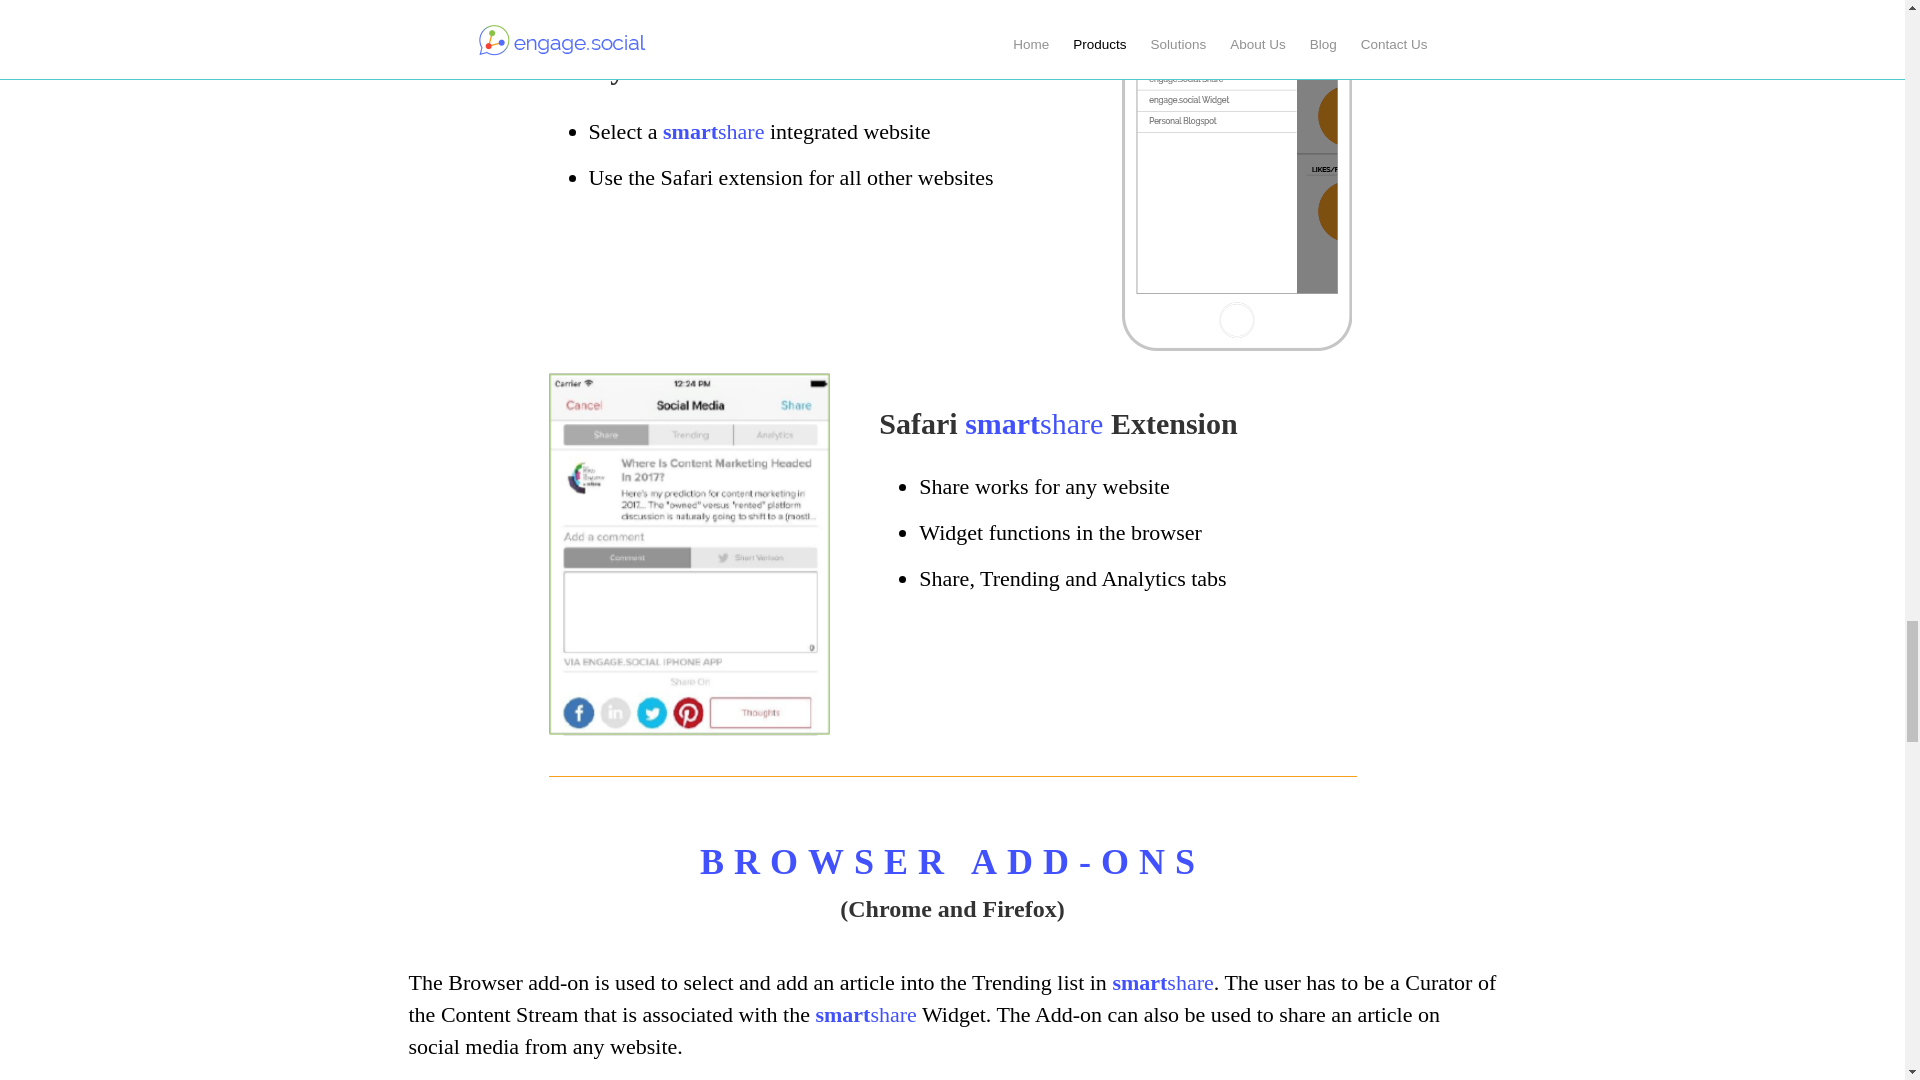 The width and height of the screenshot is (1920, 1080). What do you see at coordinates (864, 1014) in the screenshot?
I see `smartshare` at bounding box center [864, 1014].